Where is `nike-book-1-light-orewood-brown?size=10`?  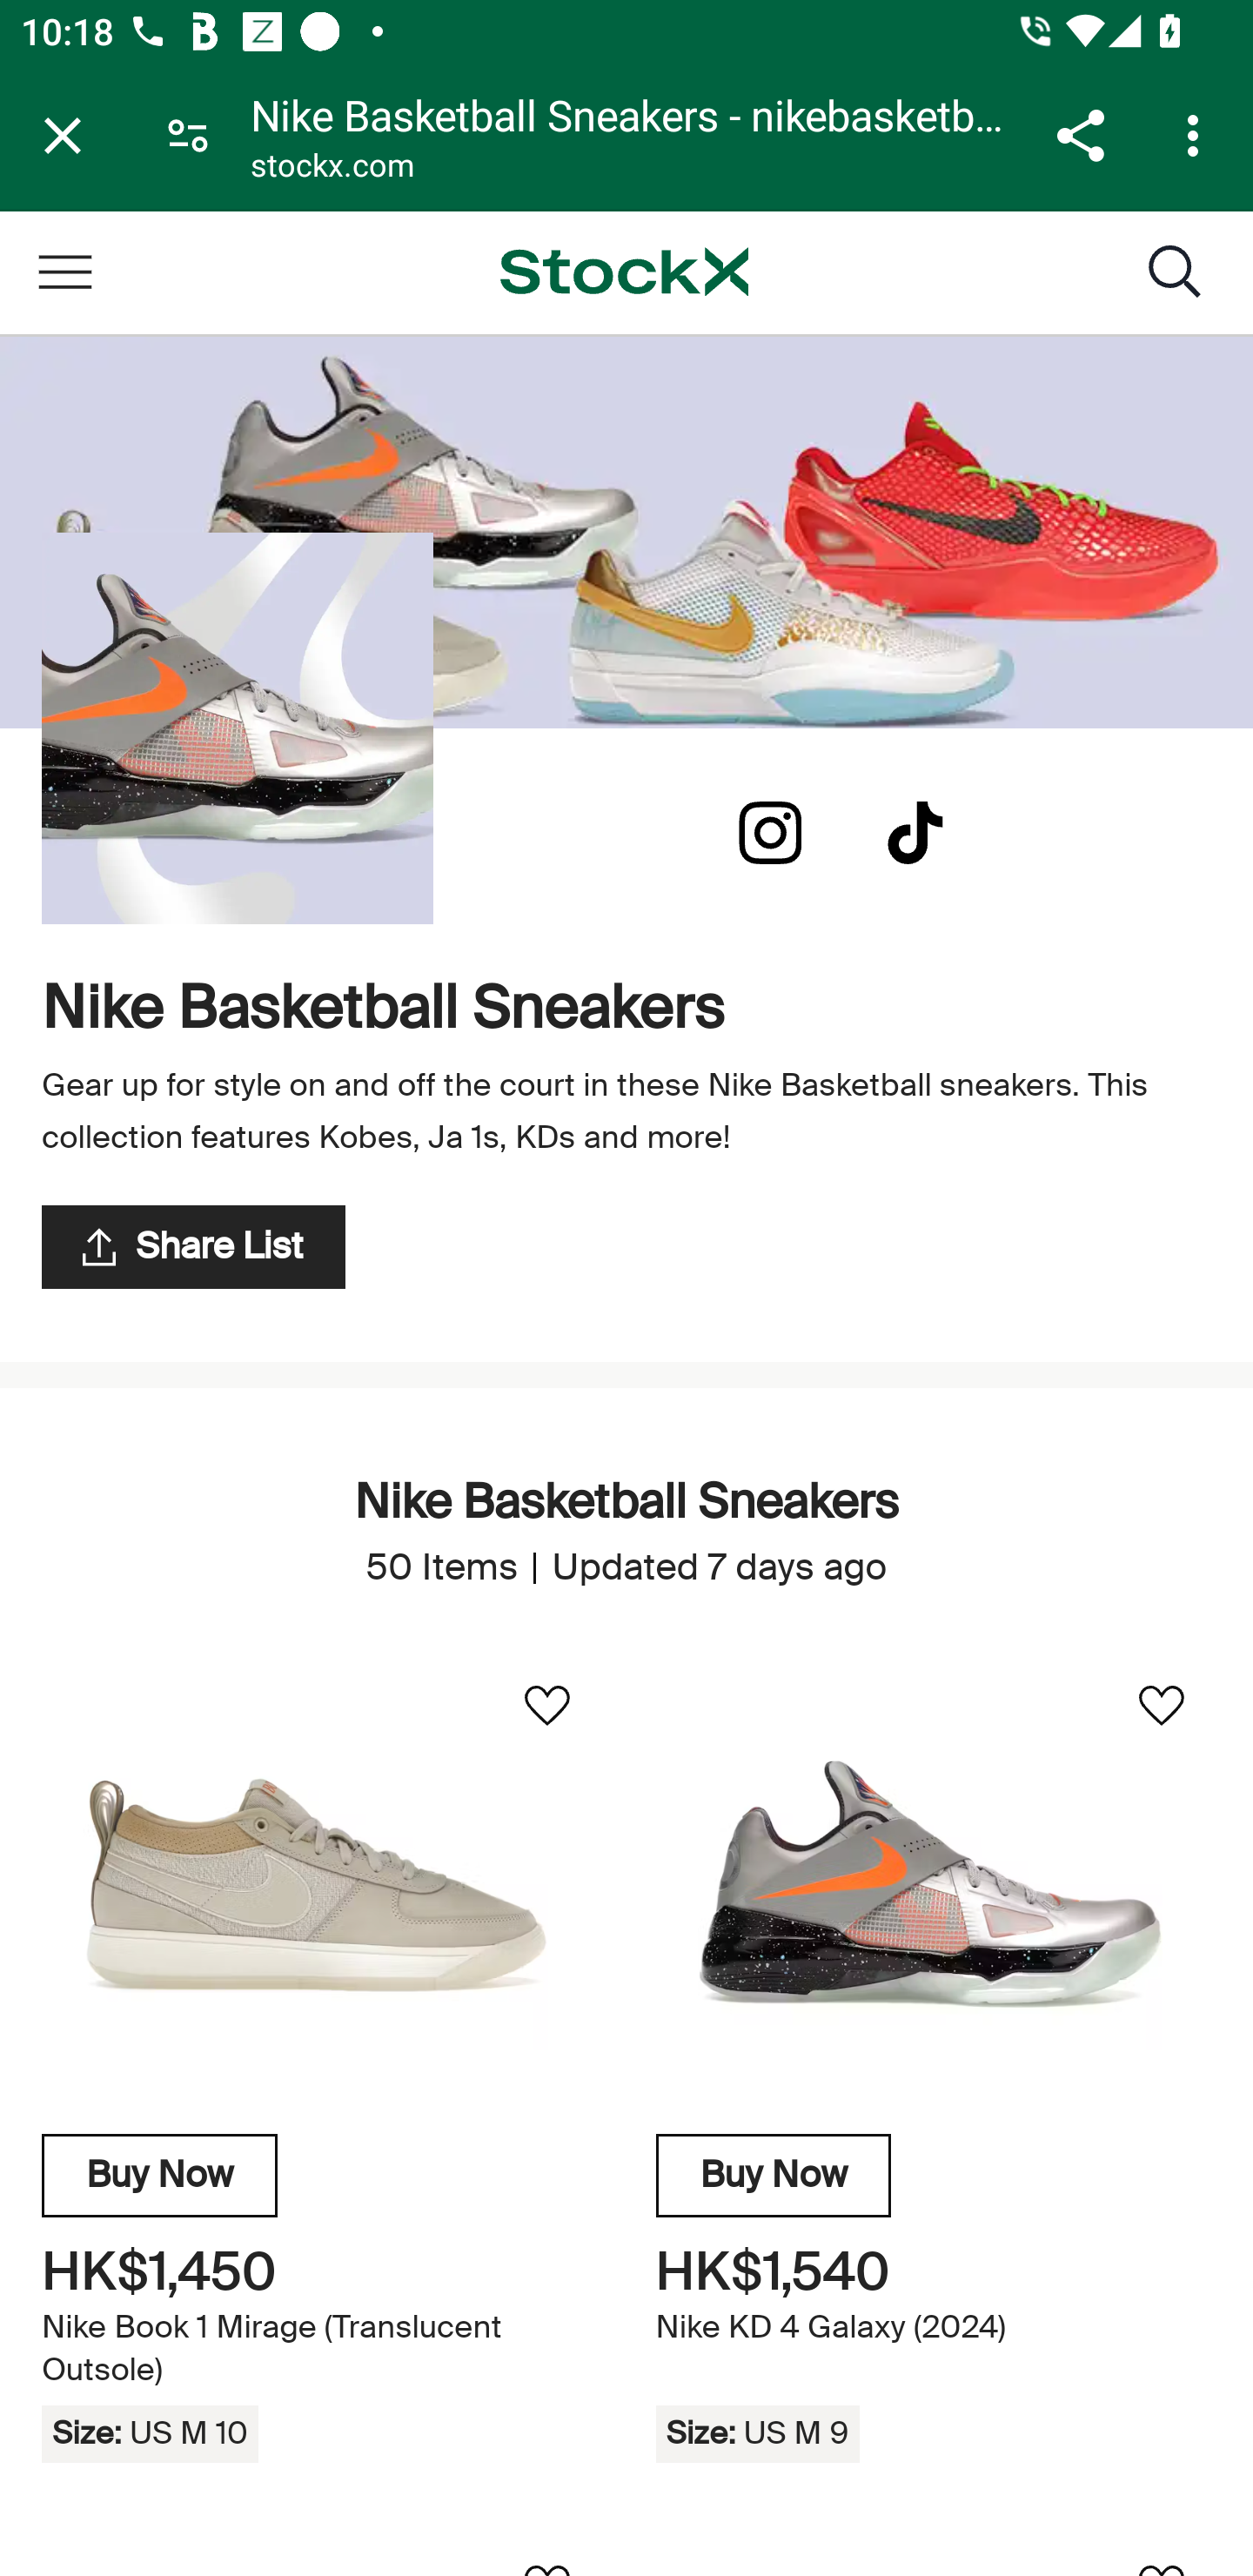 nike-book-1-light-orewood-brown?size=10 is located at coordinates (318, 1885).